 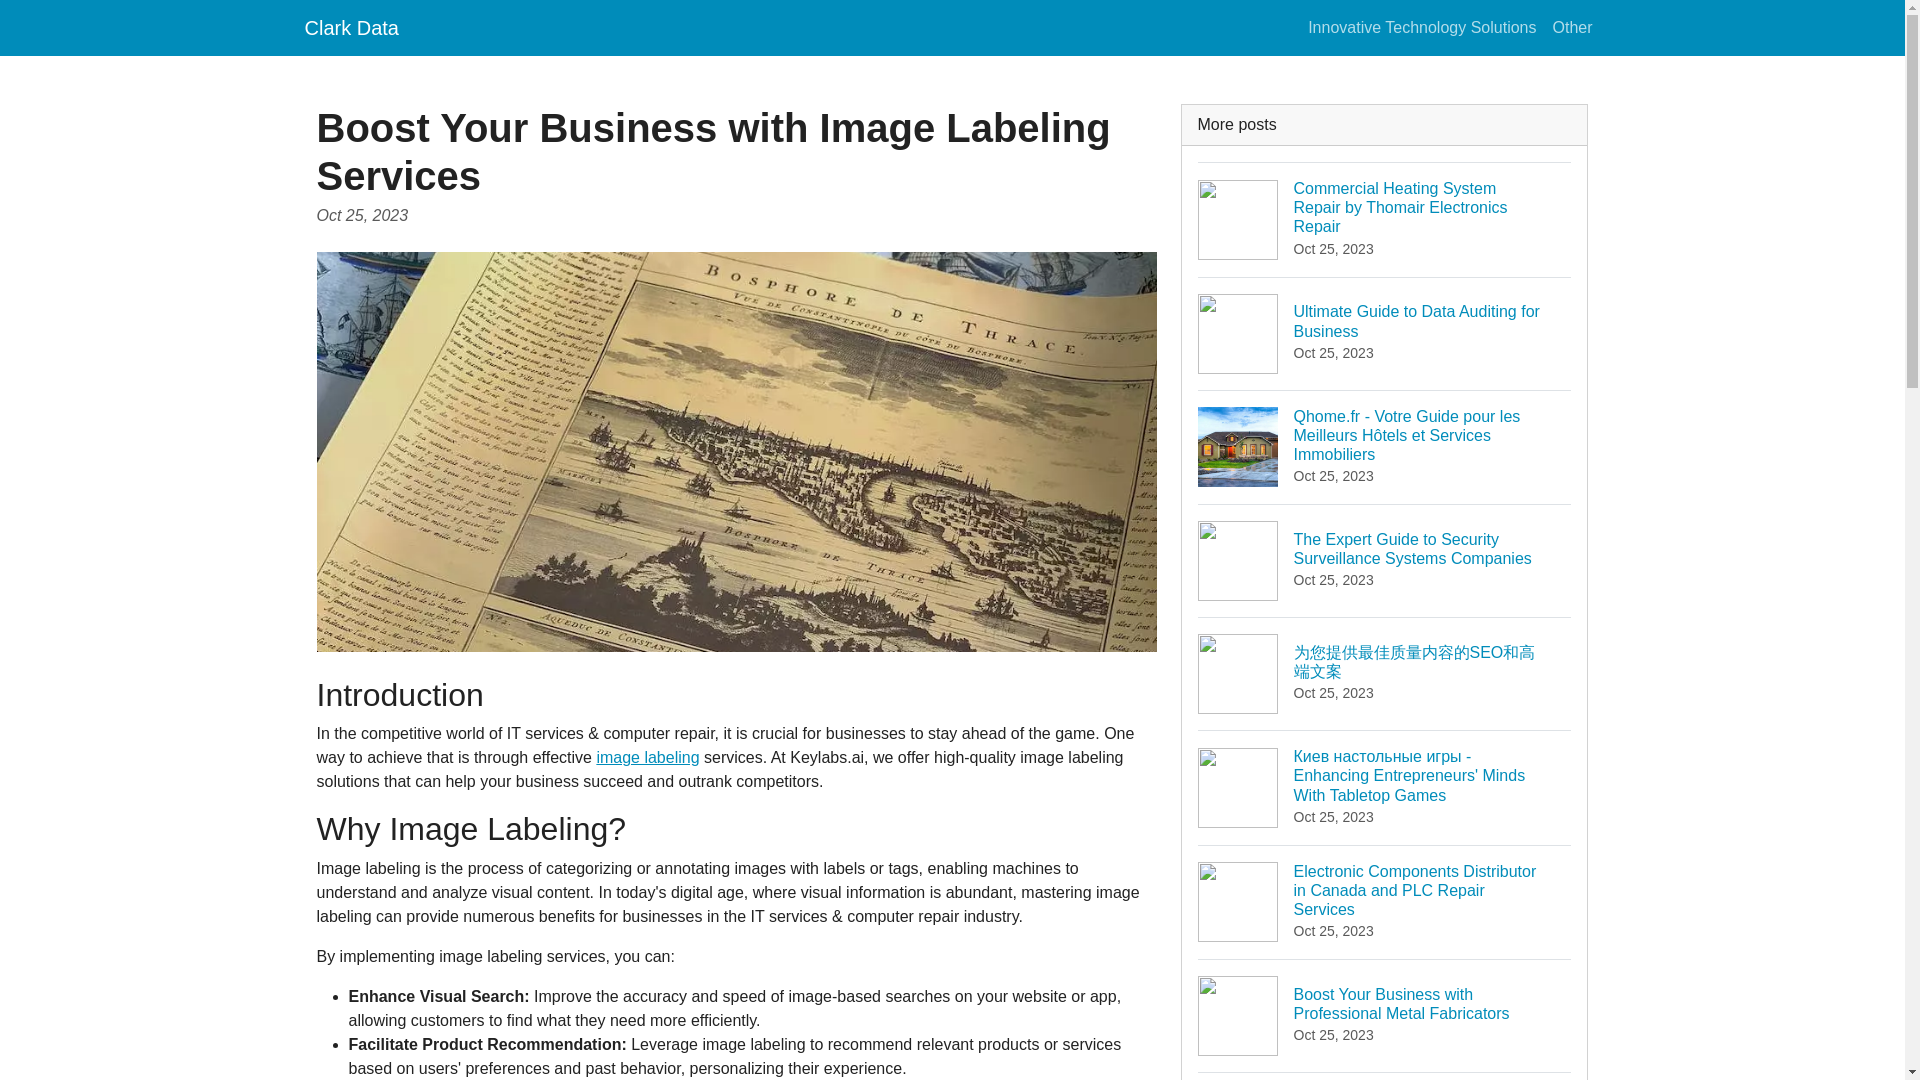 I want to click on Clark Data, so click(x=646, y=757).